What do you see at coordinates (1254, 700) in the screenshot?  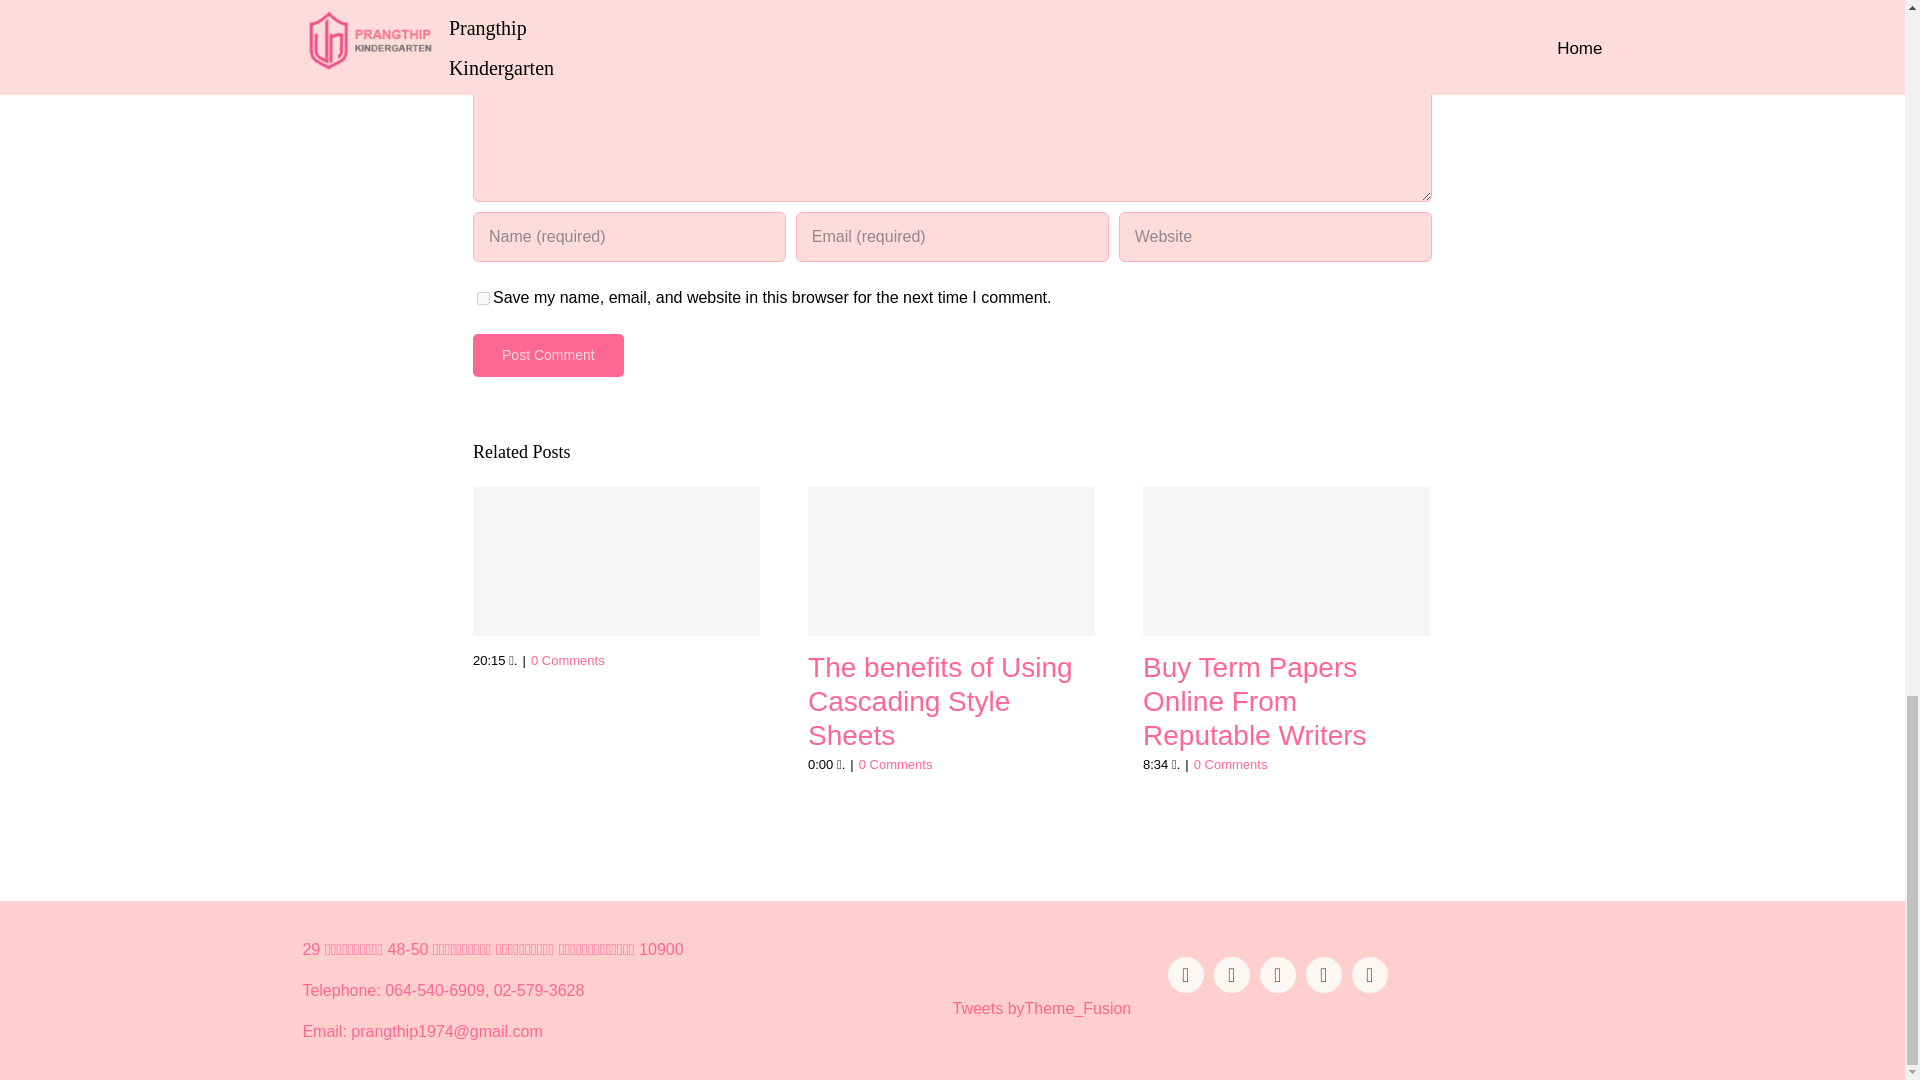 I see `Buy Term Papers Online From Reputable Writers` at bounding box center [1254, 700].